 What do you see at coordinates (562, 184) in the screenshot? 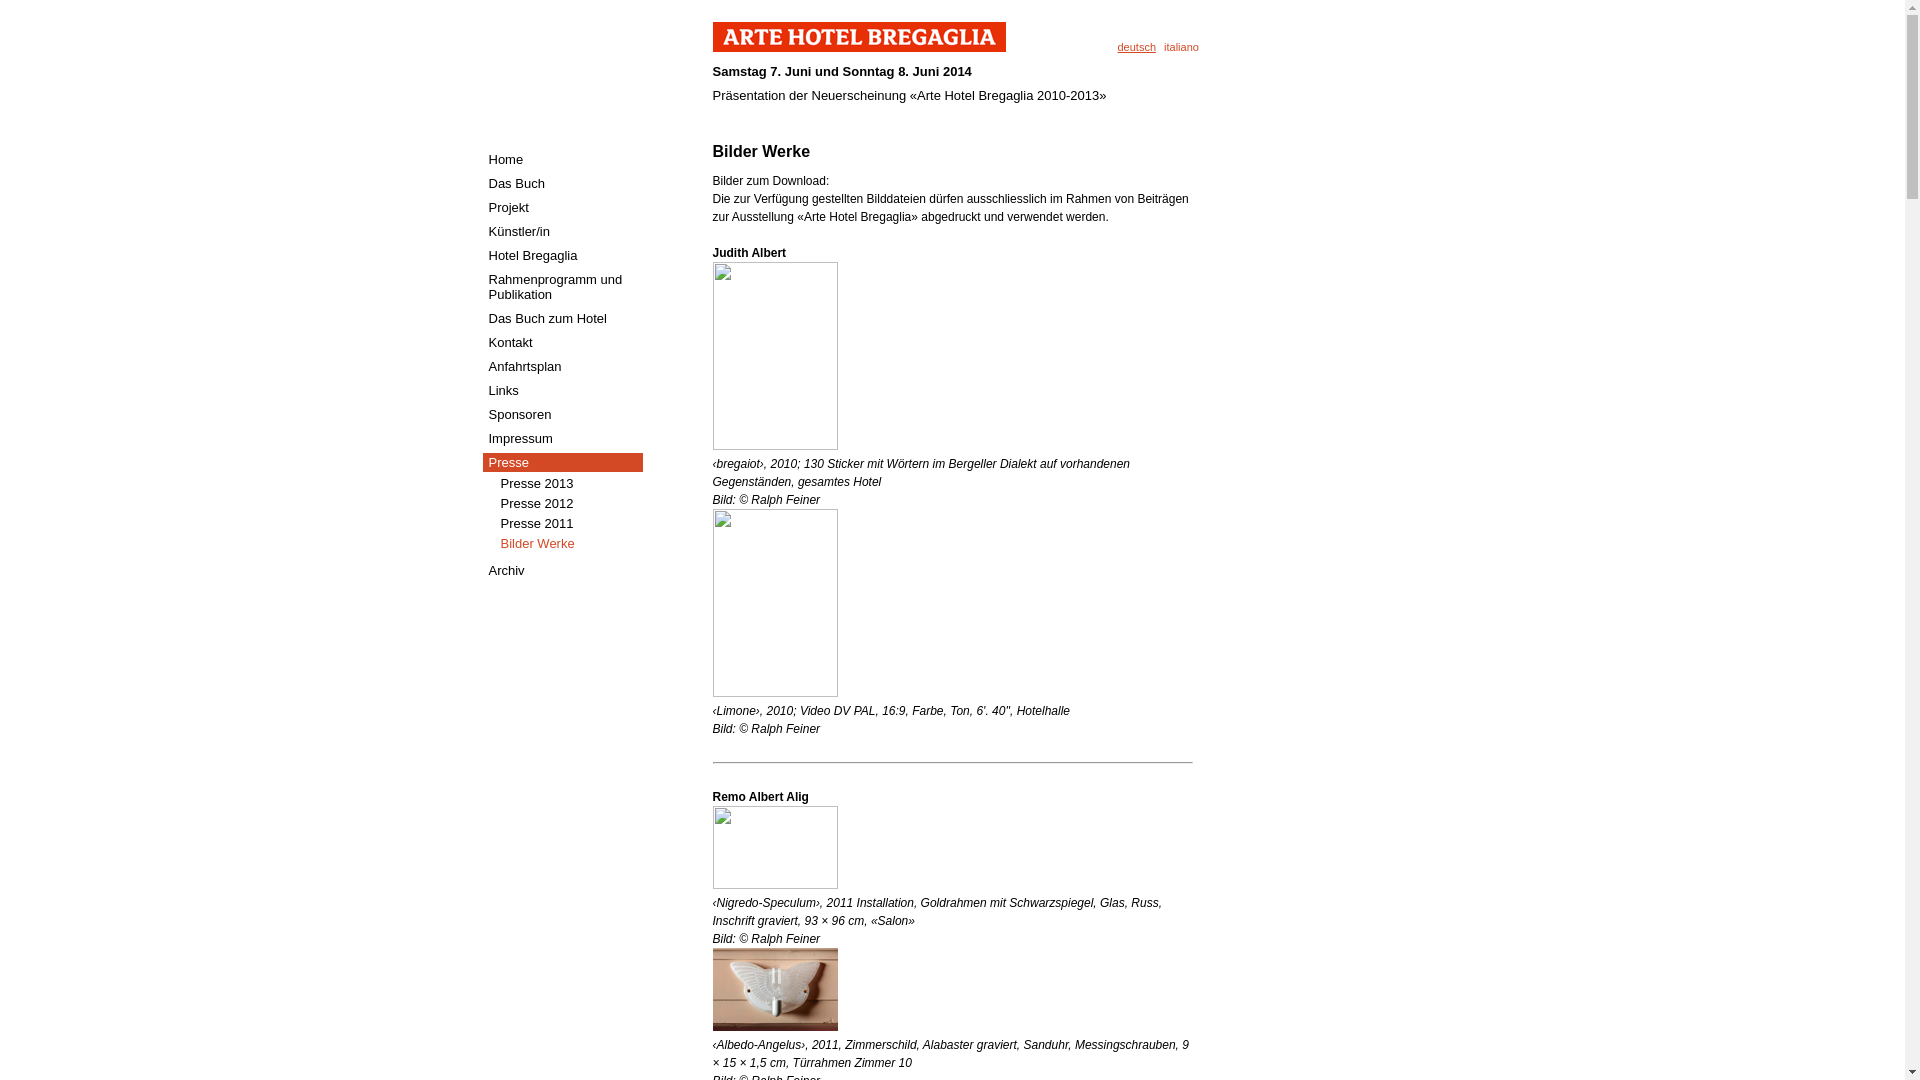
I see `Das Buch` at bounding box center [562, 184].